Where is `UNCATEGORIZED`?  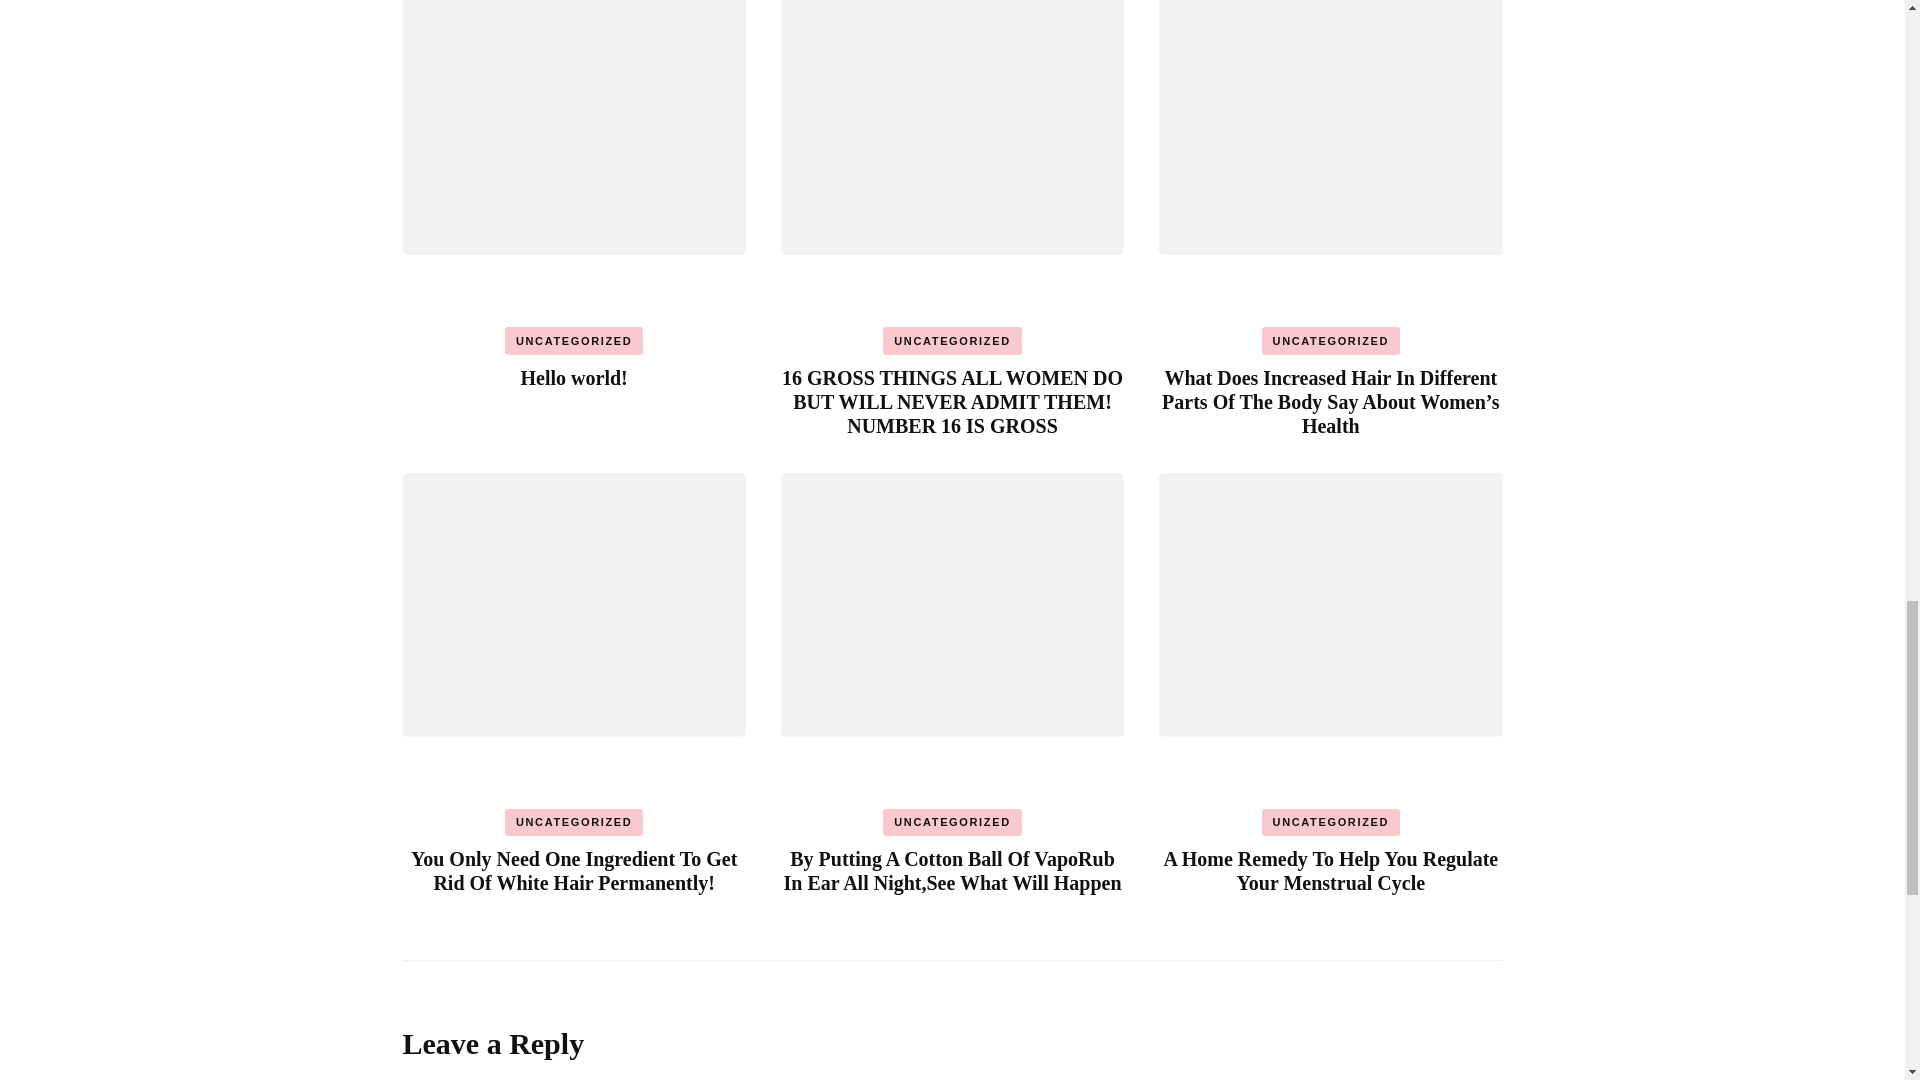
UNCATEGORIZED is located at coordinates (952, 341).